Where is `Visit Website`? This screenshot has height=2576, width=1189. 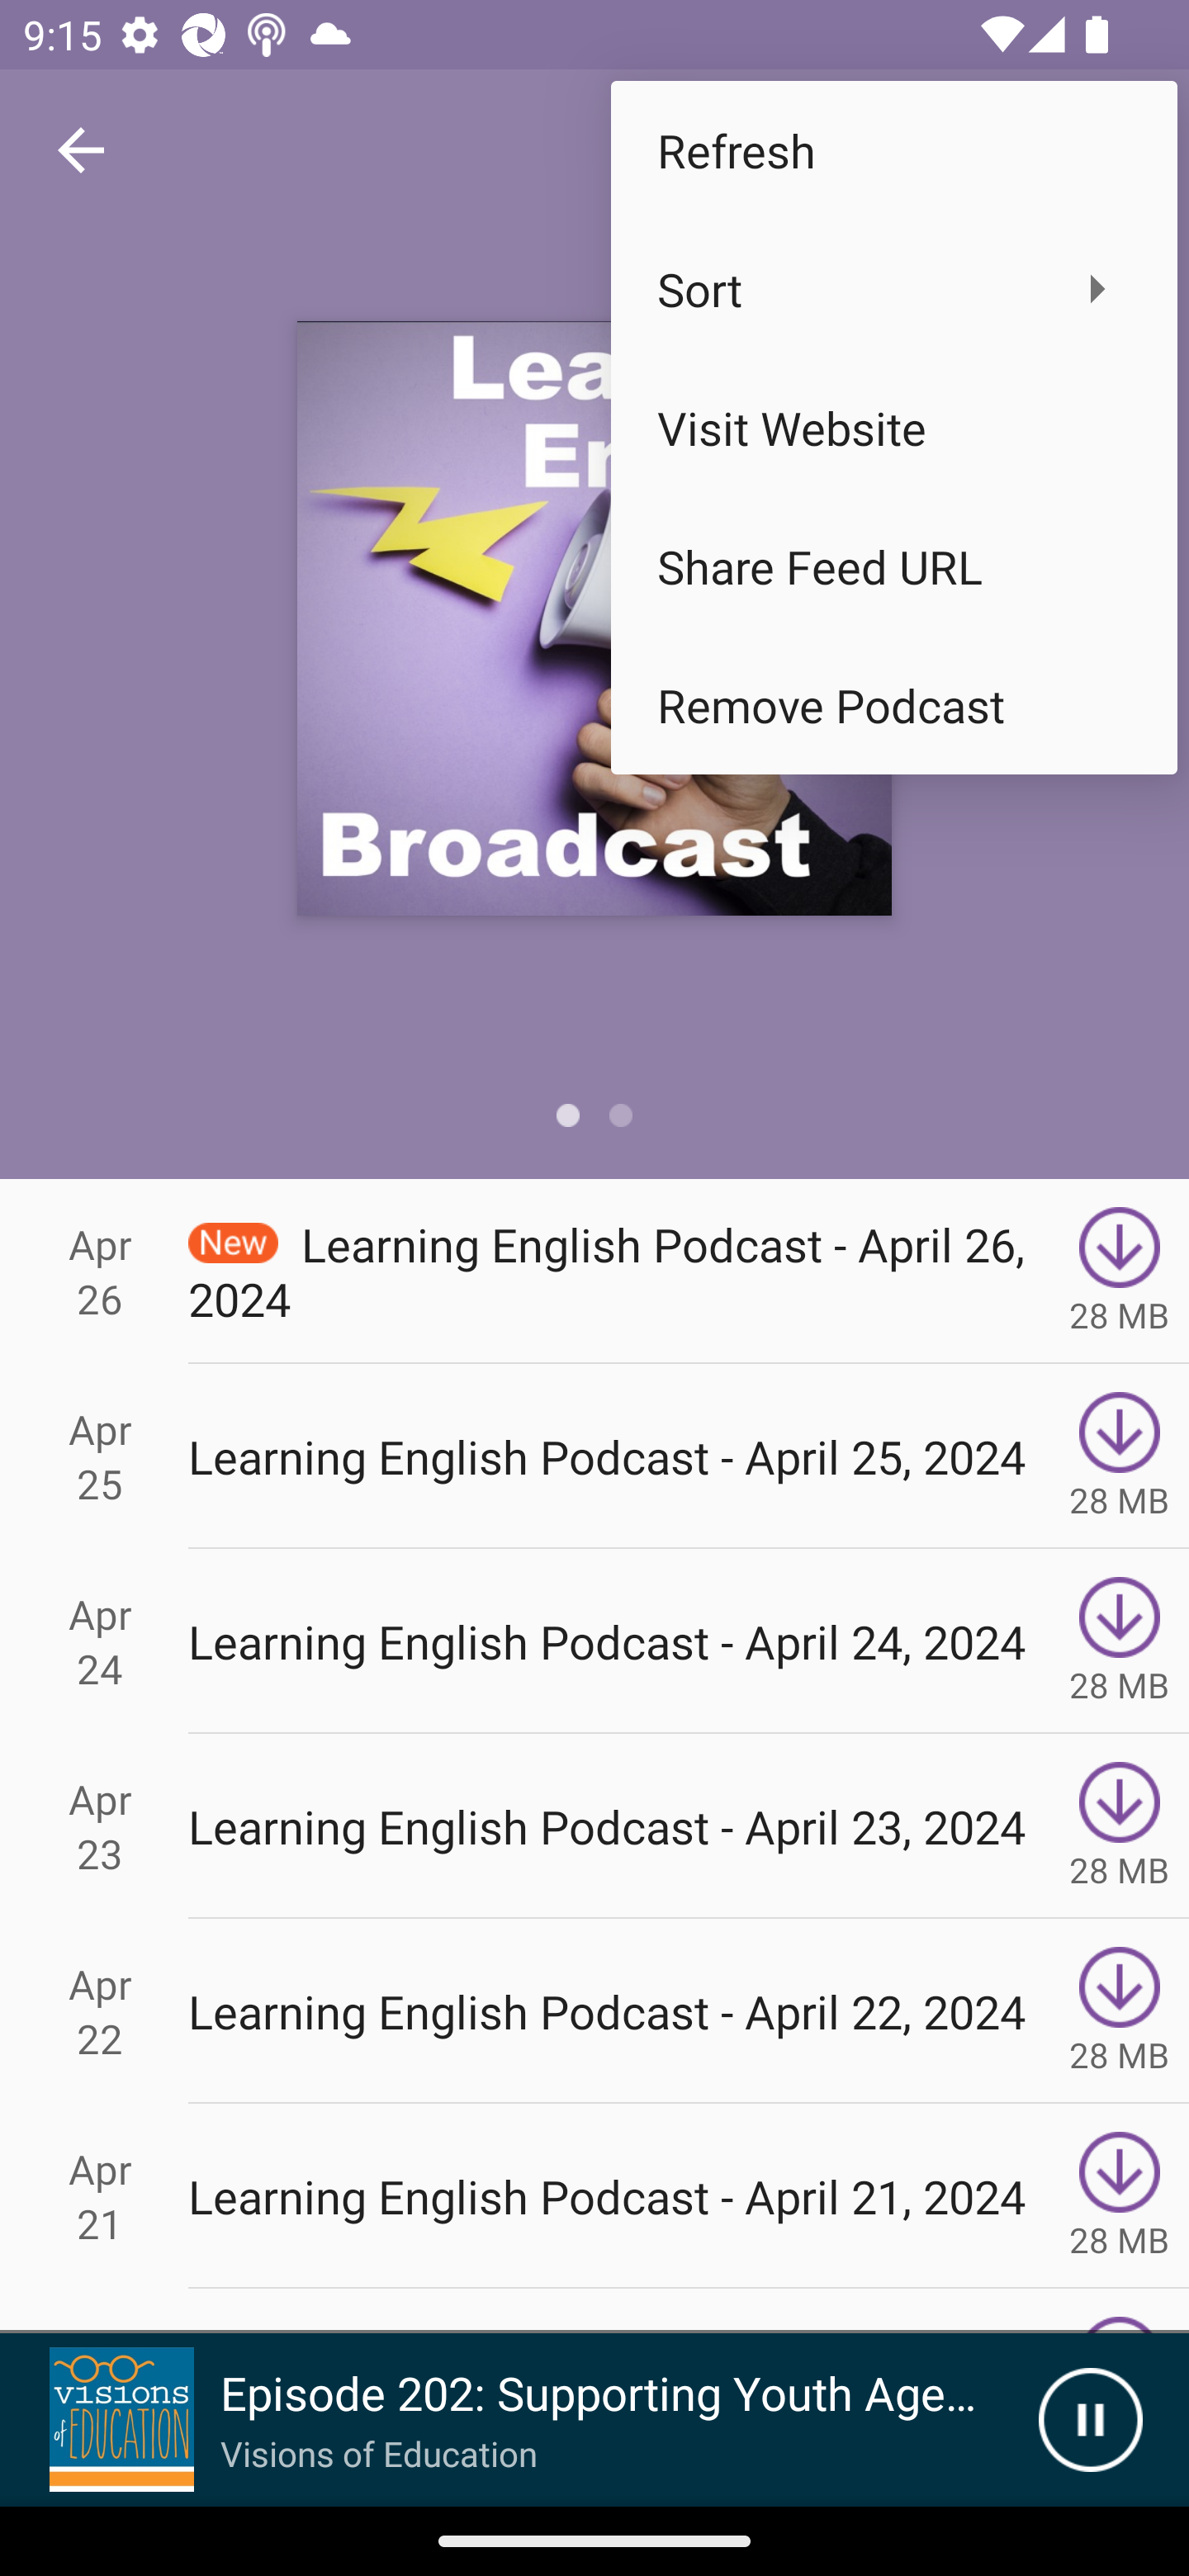
Visit Website is located at coordinates (893, 428).